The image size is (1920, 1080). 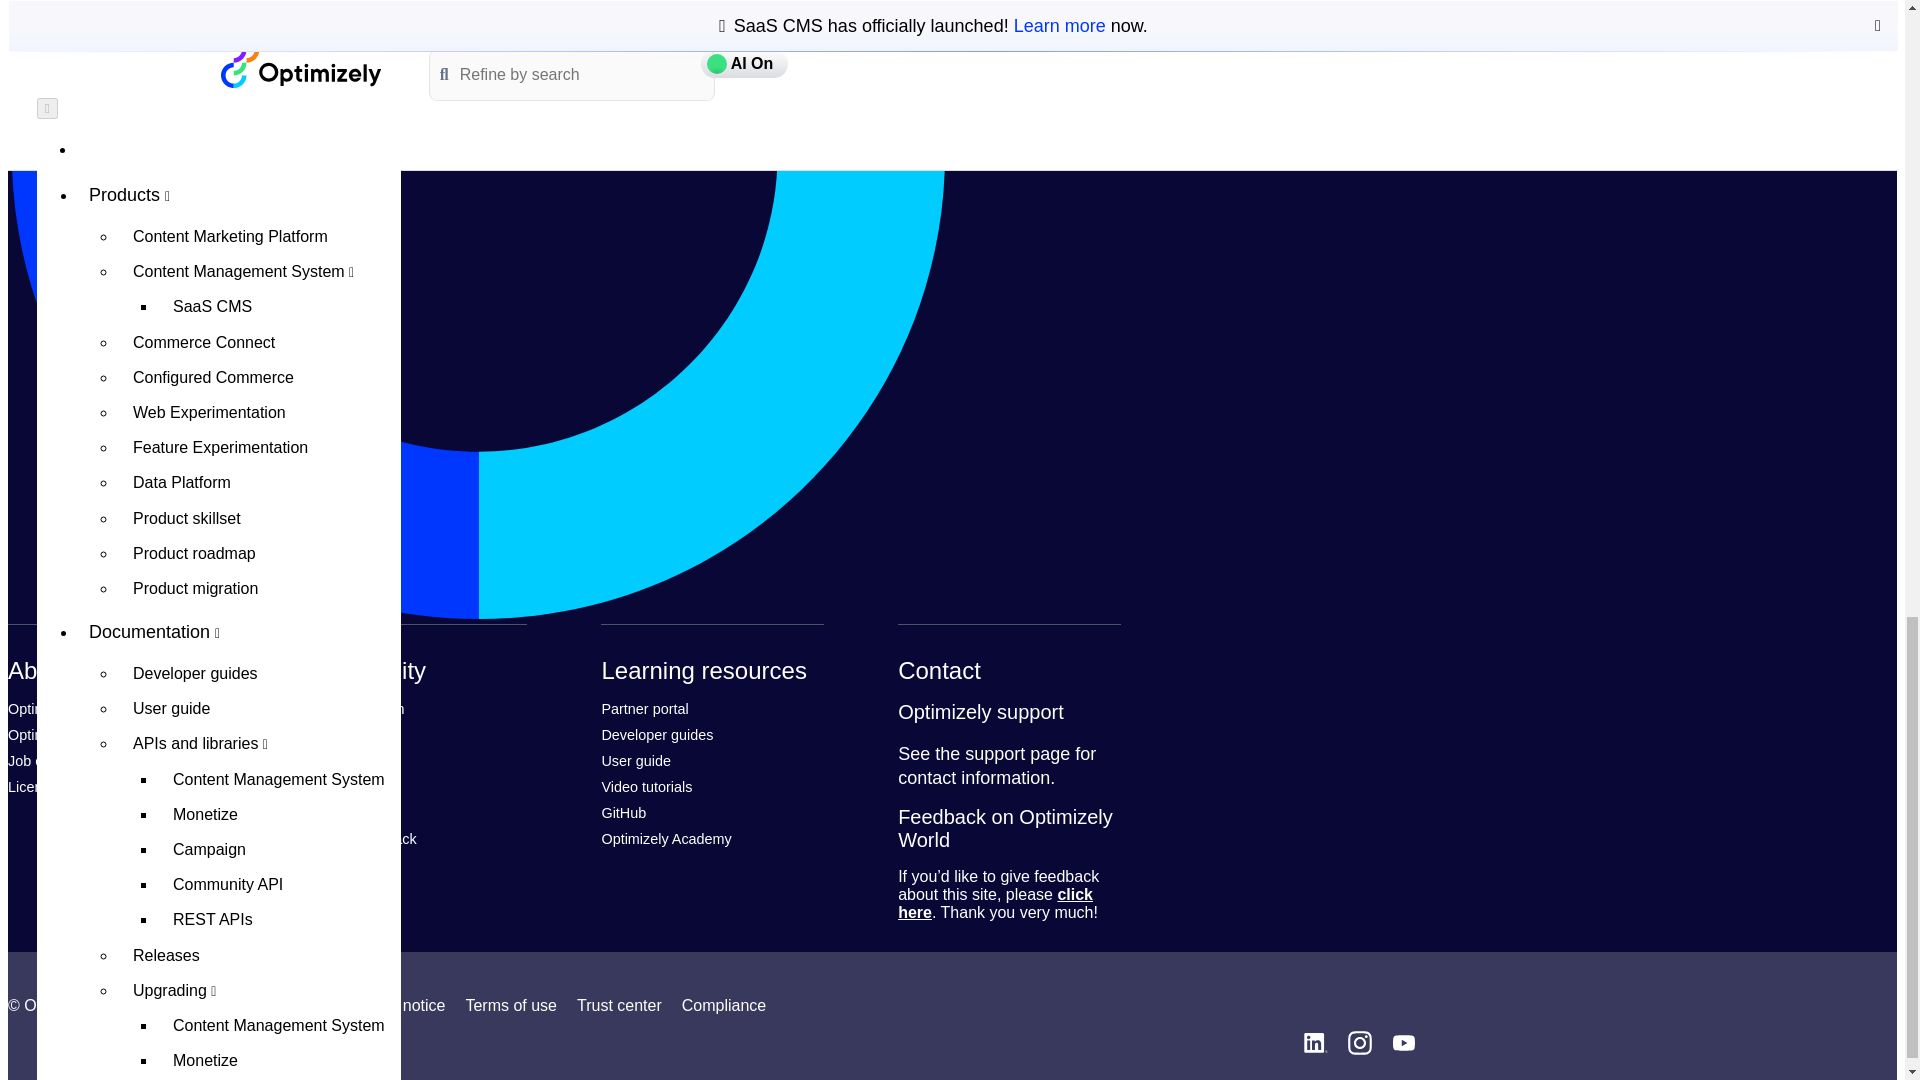 I want to click on Forums, so click(x=329, y=760).